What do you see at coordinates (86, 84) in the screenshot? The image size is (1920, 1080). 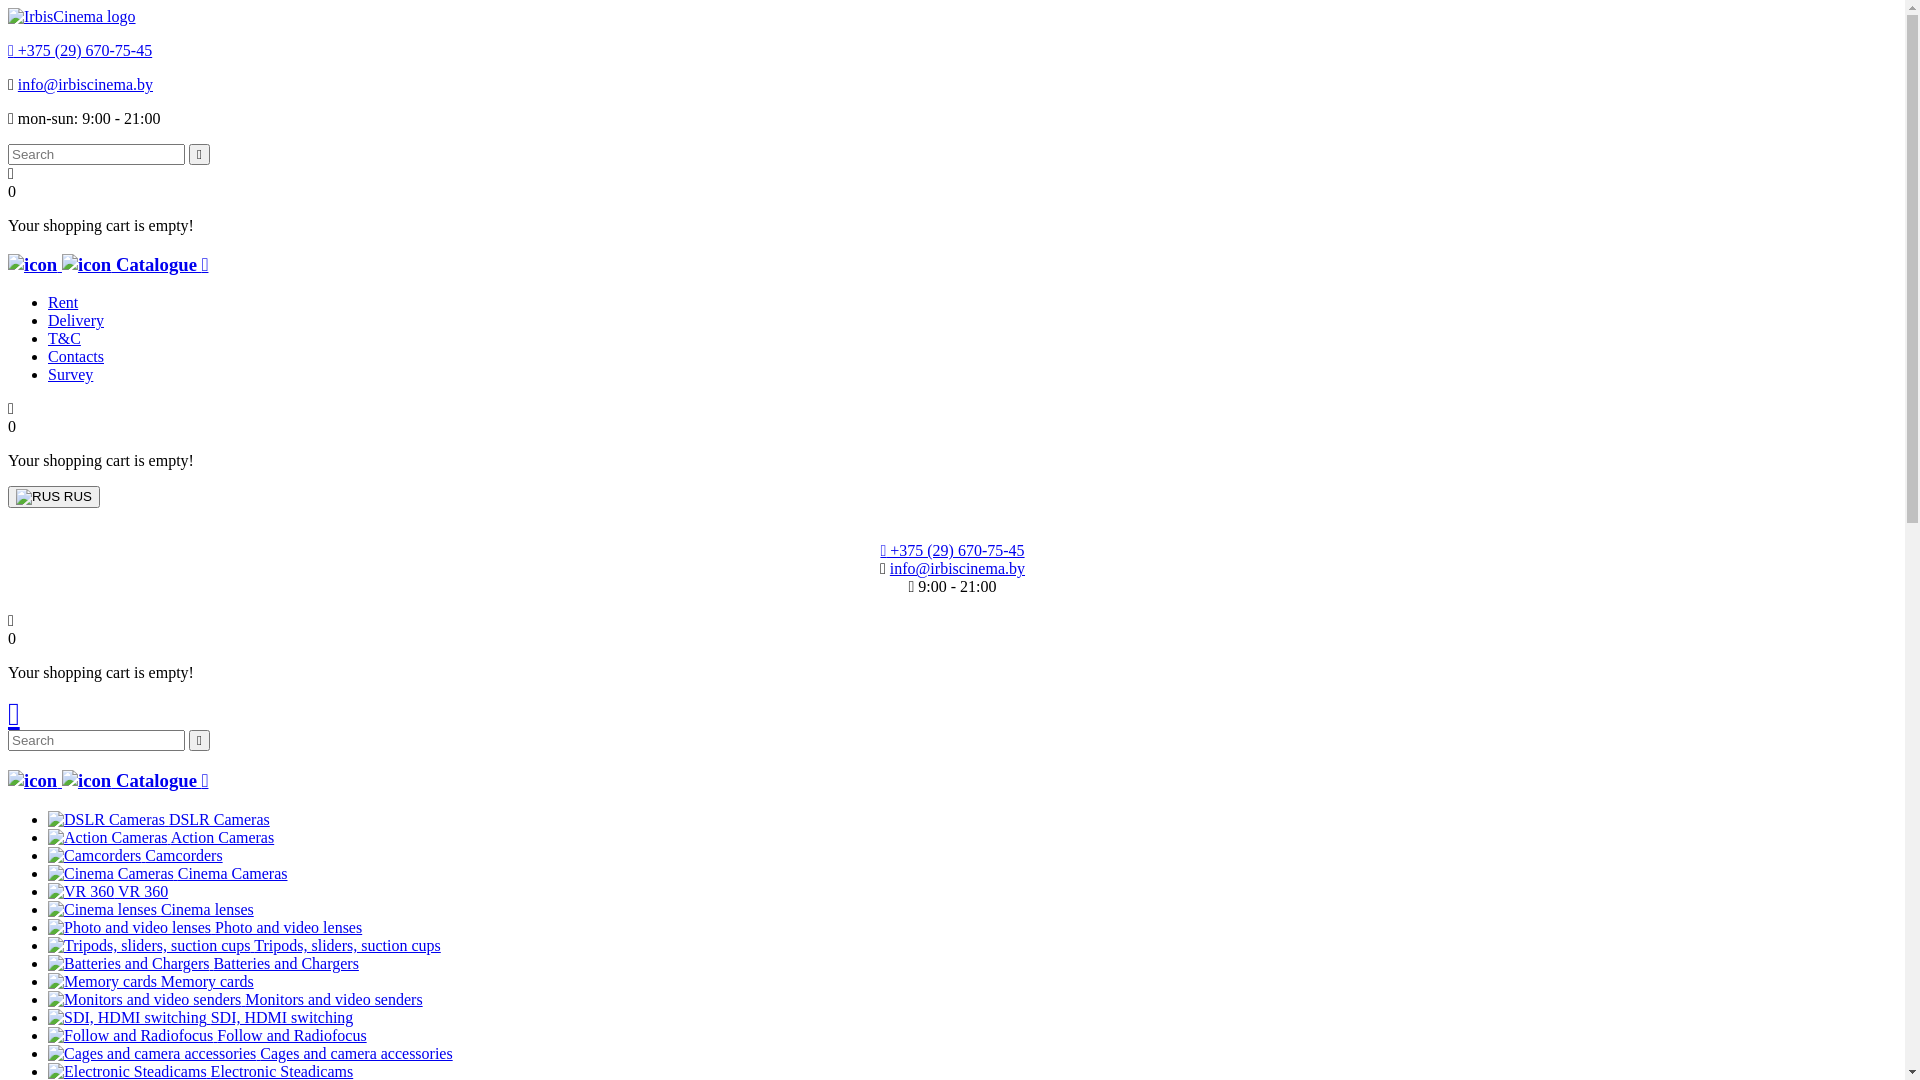 I see `info@irbiscinema.by` at bounding box center [86, 84].